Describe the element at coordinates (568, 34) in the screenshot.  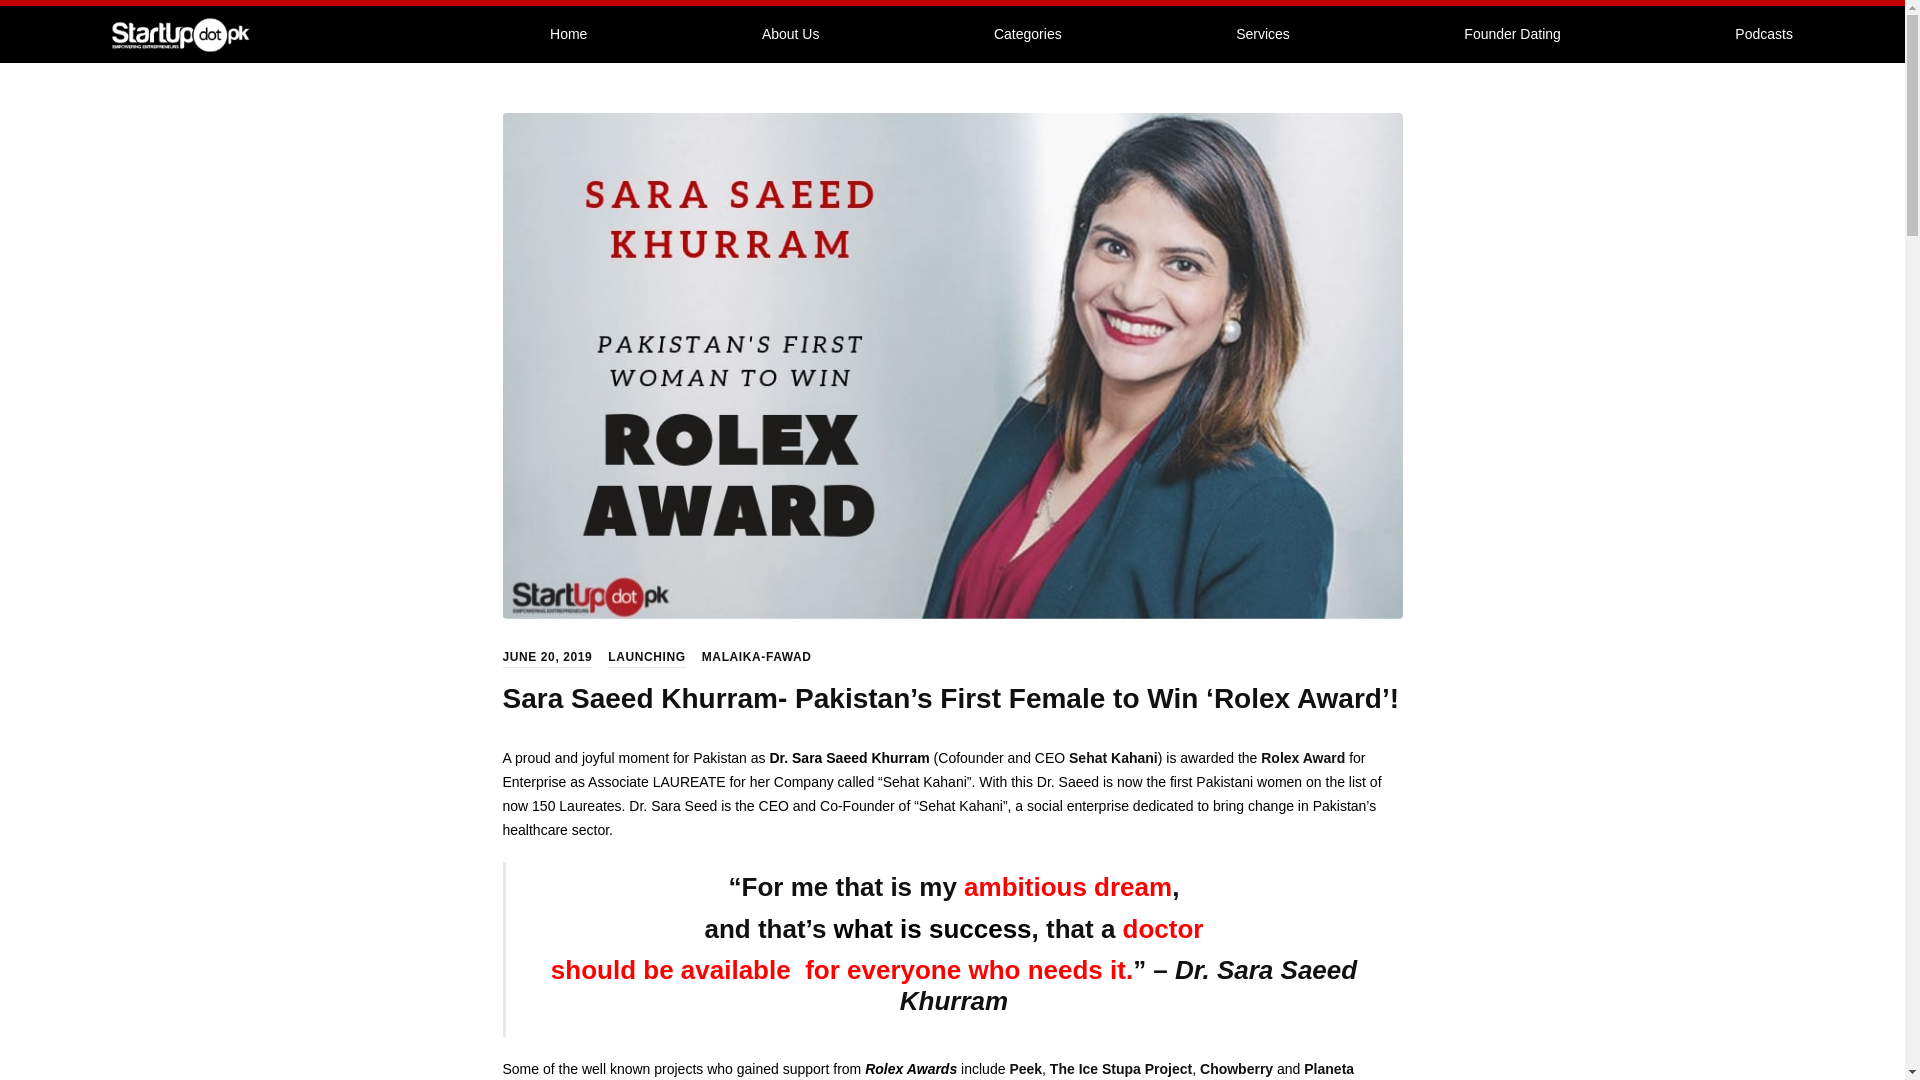
I see `Home` at that location.